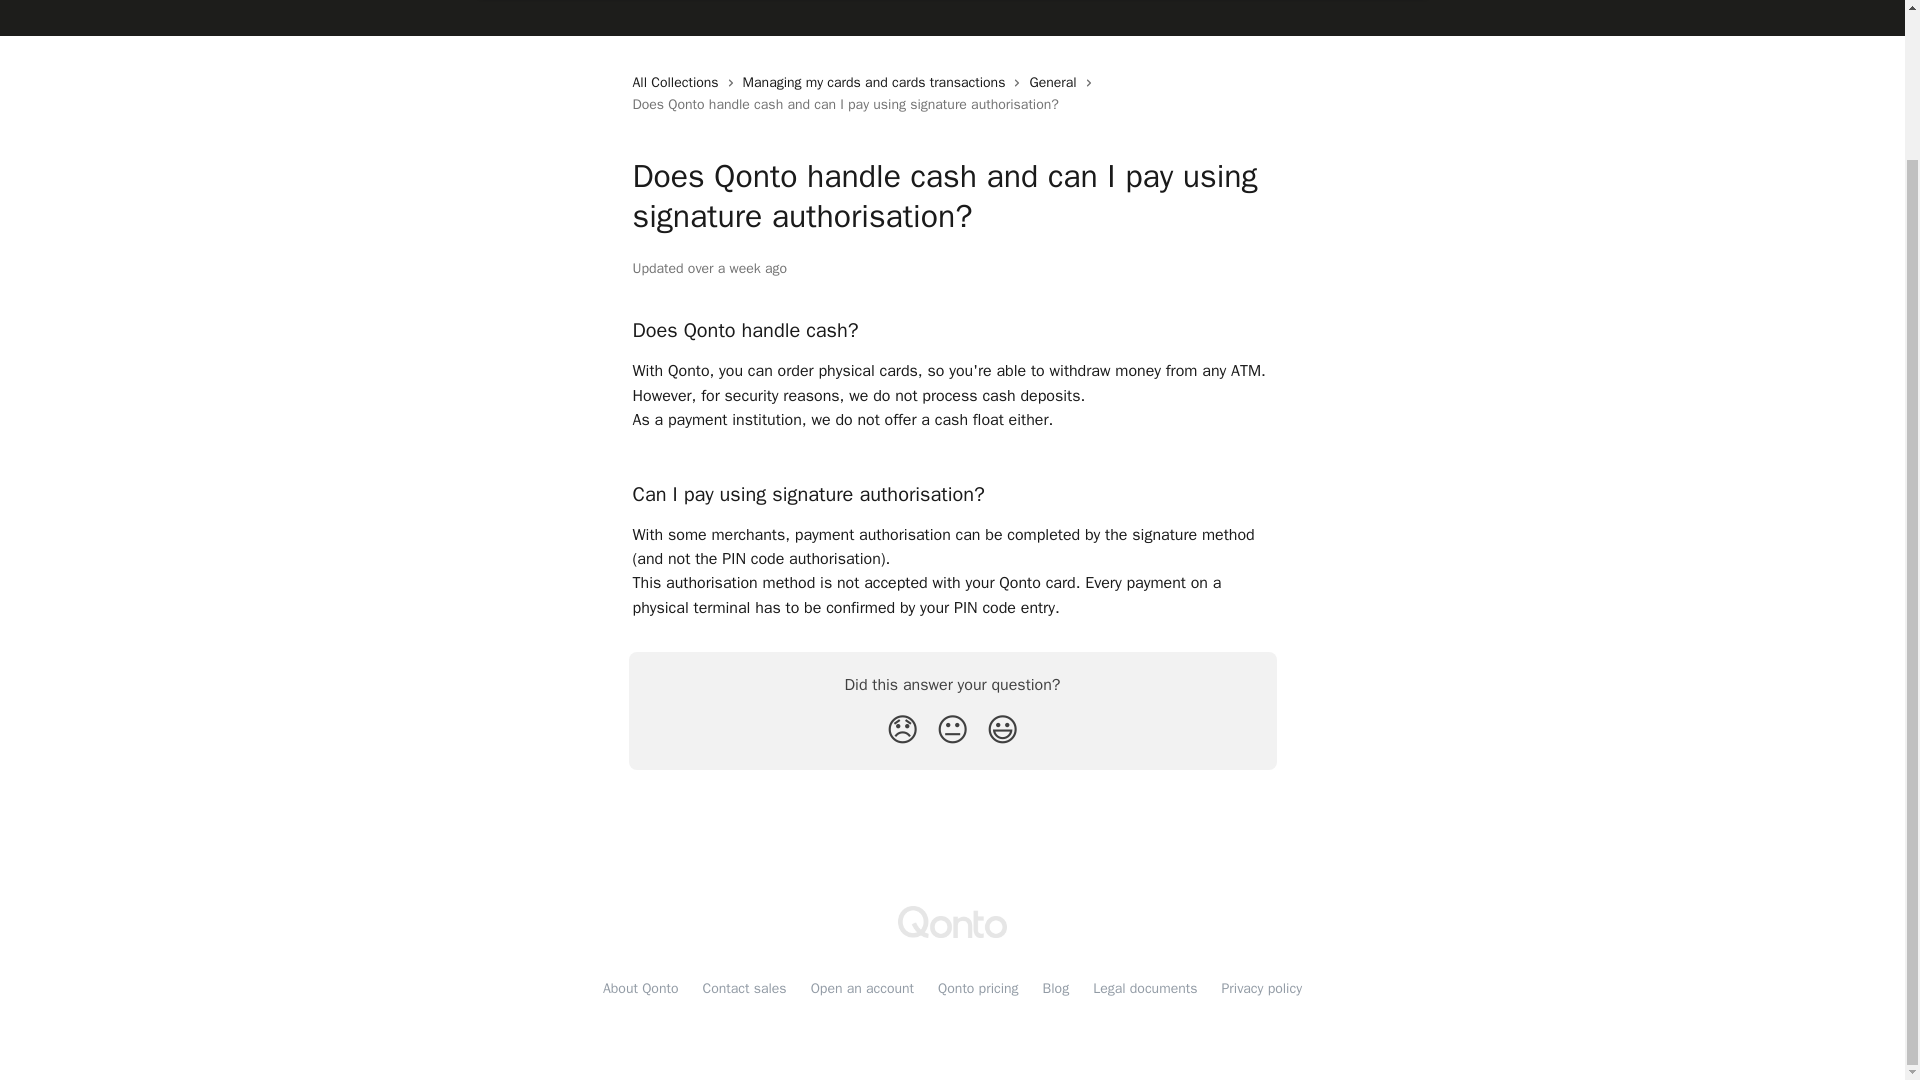 The width and height of the screenshot is (1920, 1080). I want to click on Contact sales, so click(744, 988).